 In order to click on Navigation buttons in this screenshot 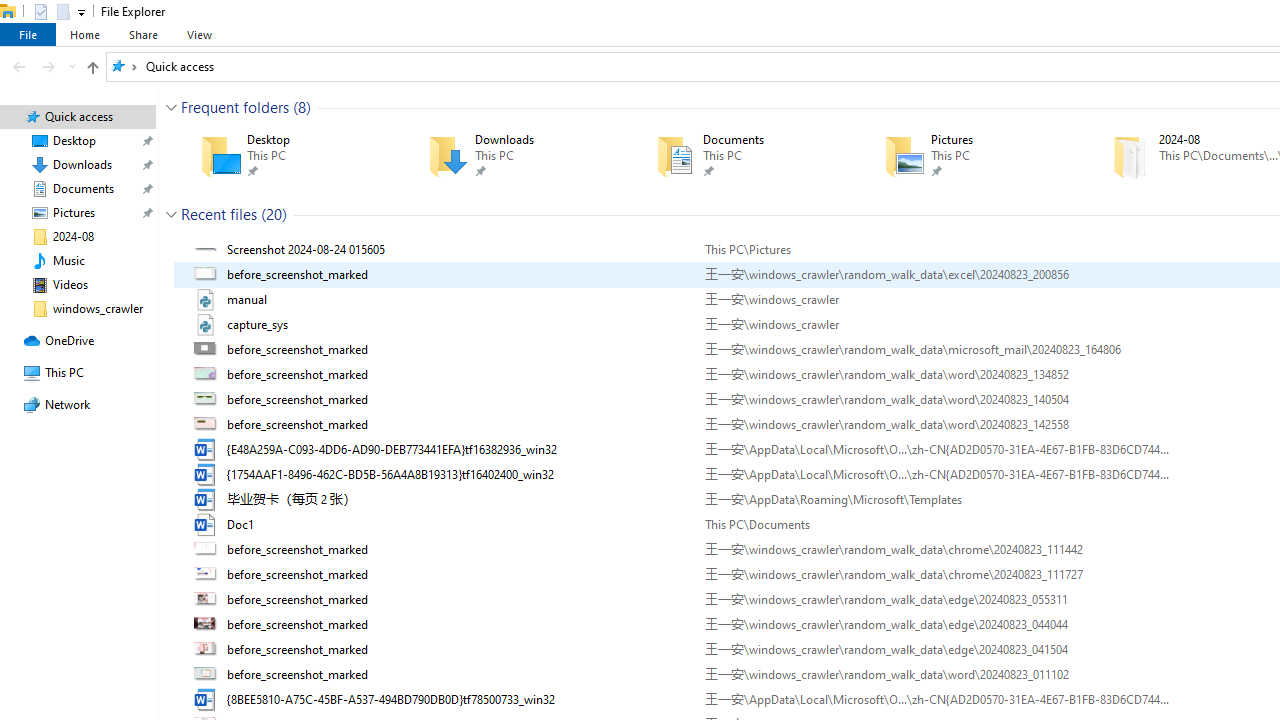, I will do `click(42, 66)`.